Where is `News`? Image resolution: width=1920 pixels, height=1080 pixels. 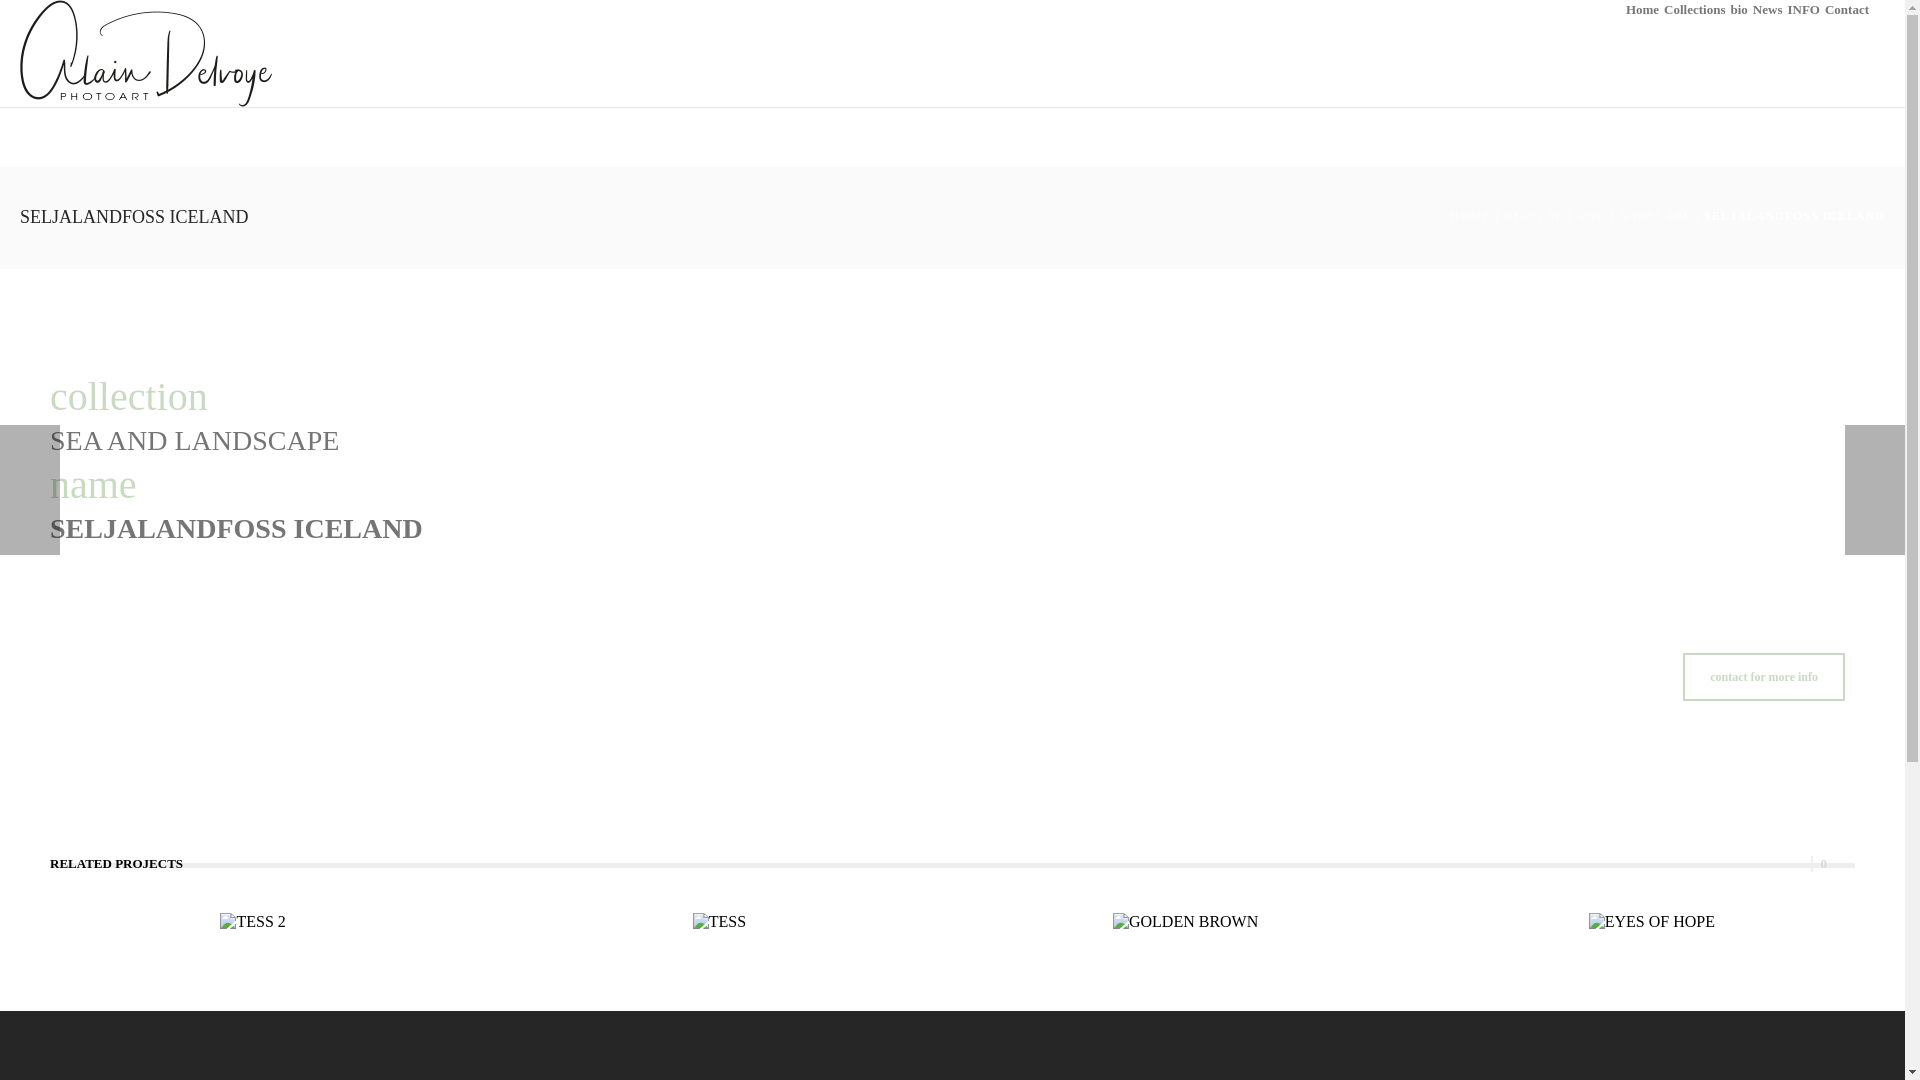
News is located at coordinates (1768, 10).